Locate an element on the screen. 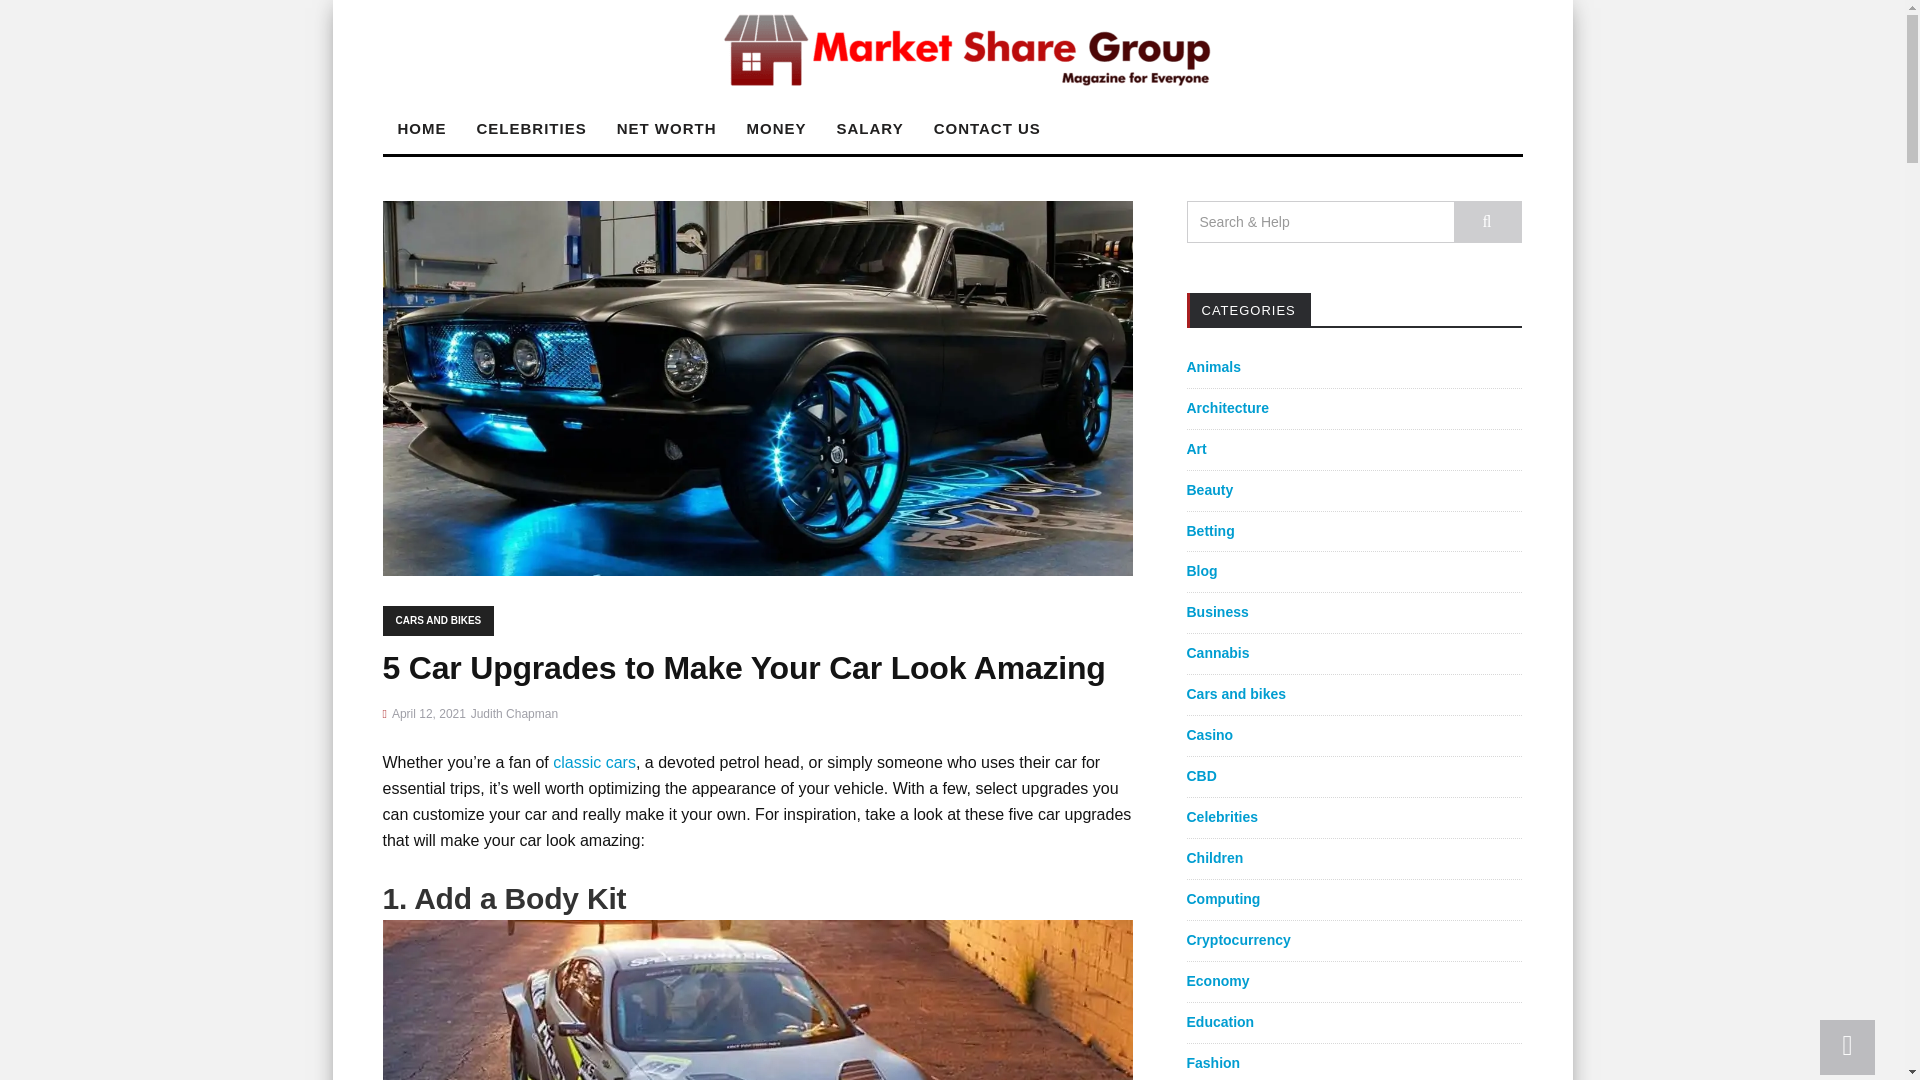 Image resolution: width=1920 pixels, height=1080 pixels. Casino is located at coordinates (1209, 734).